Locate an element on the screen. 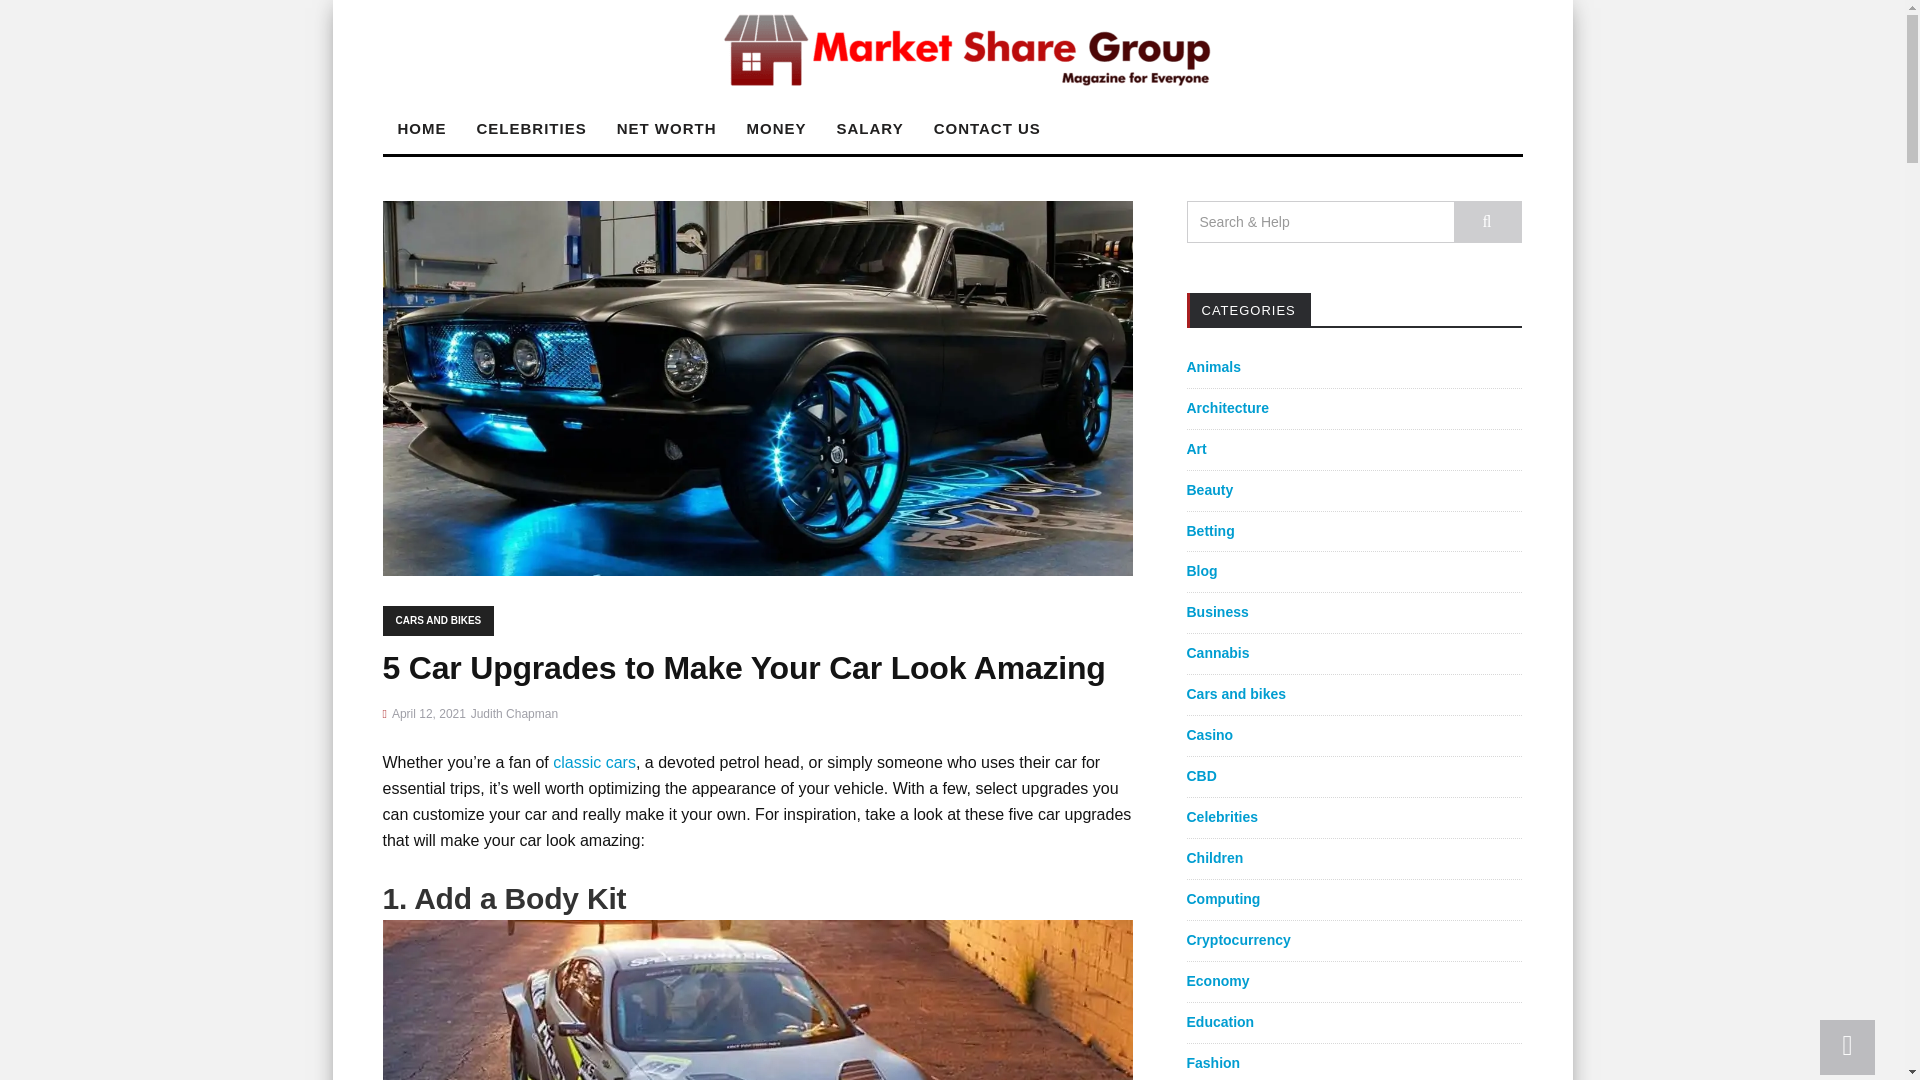 Image resolution: width=1920 pixels, height=1080 pixels. Casino is located at coordinates (1209, 734).